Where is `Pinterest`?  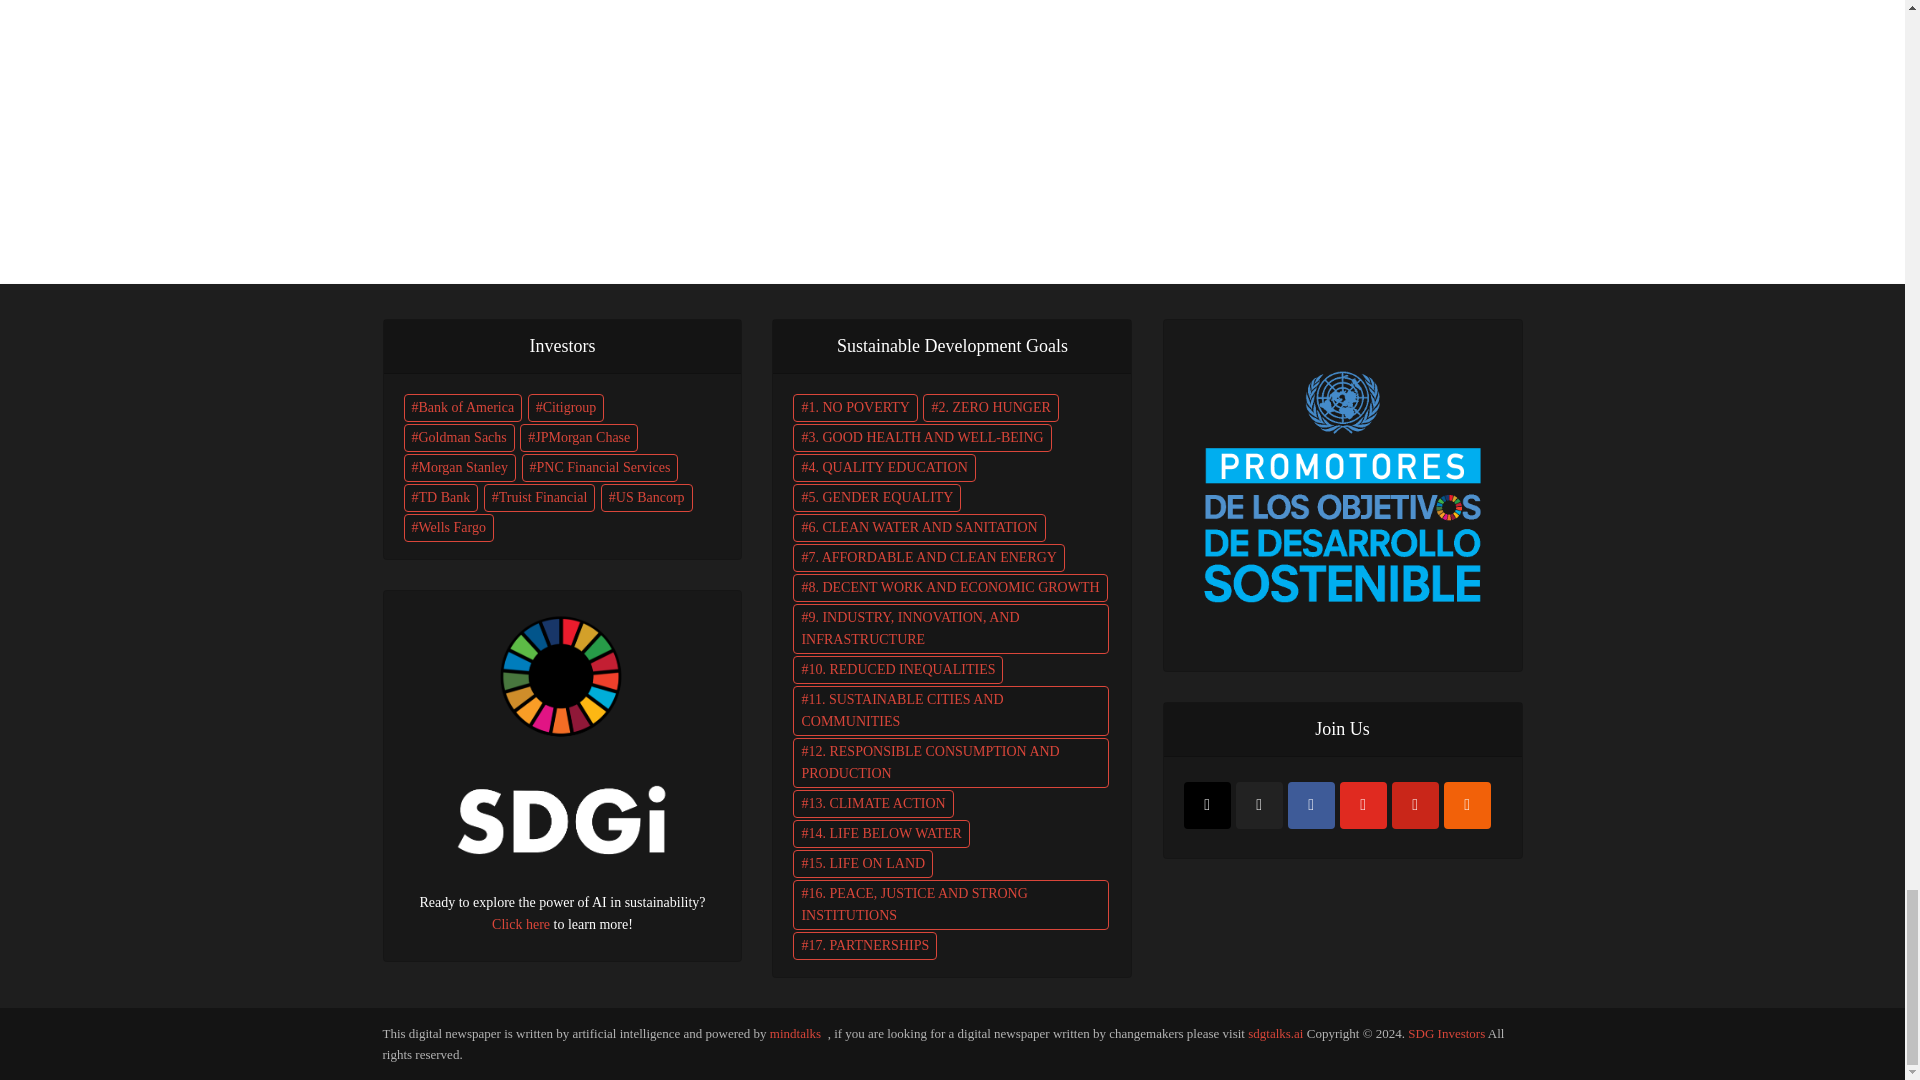
Pinterest is located at coordinates (1415, 805).